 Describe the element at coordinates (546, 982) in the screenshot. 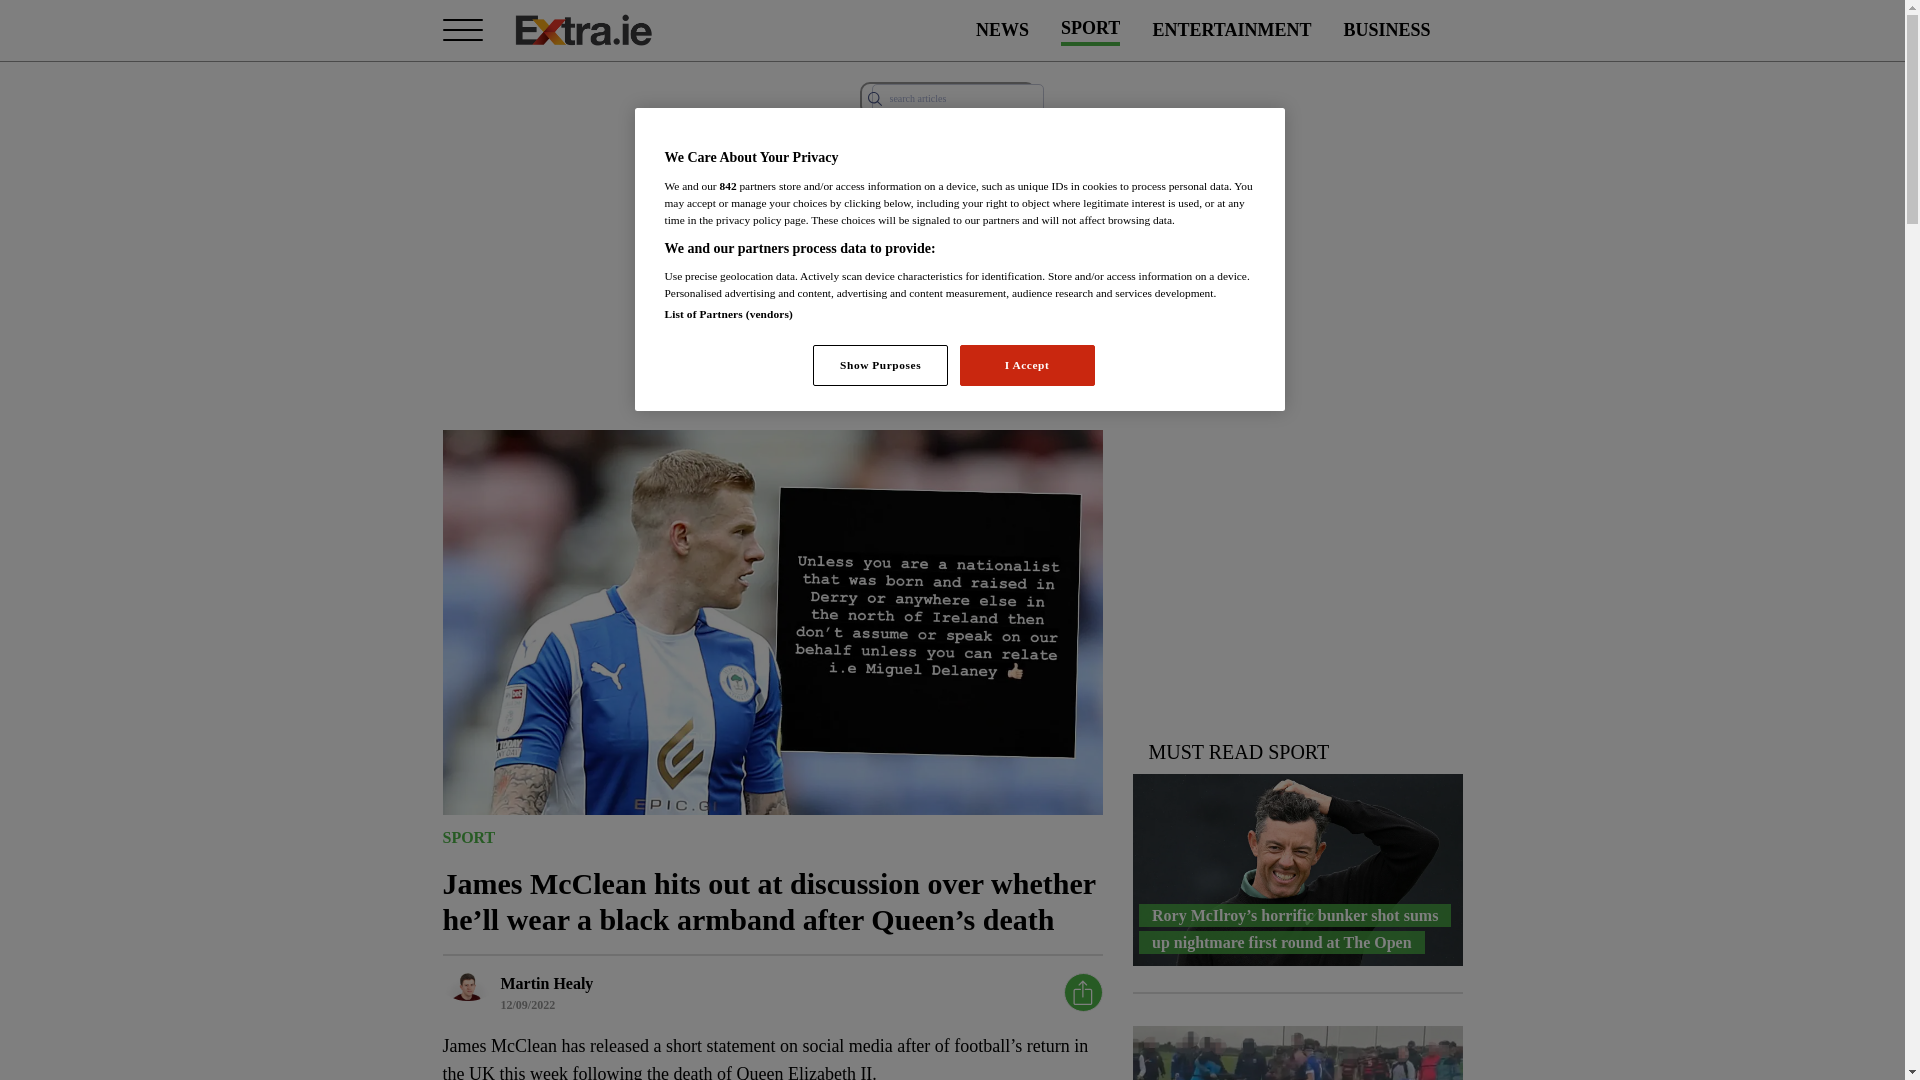

I see `Martin Healy` at that location.